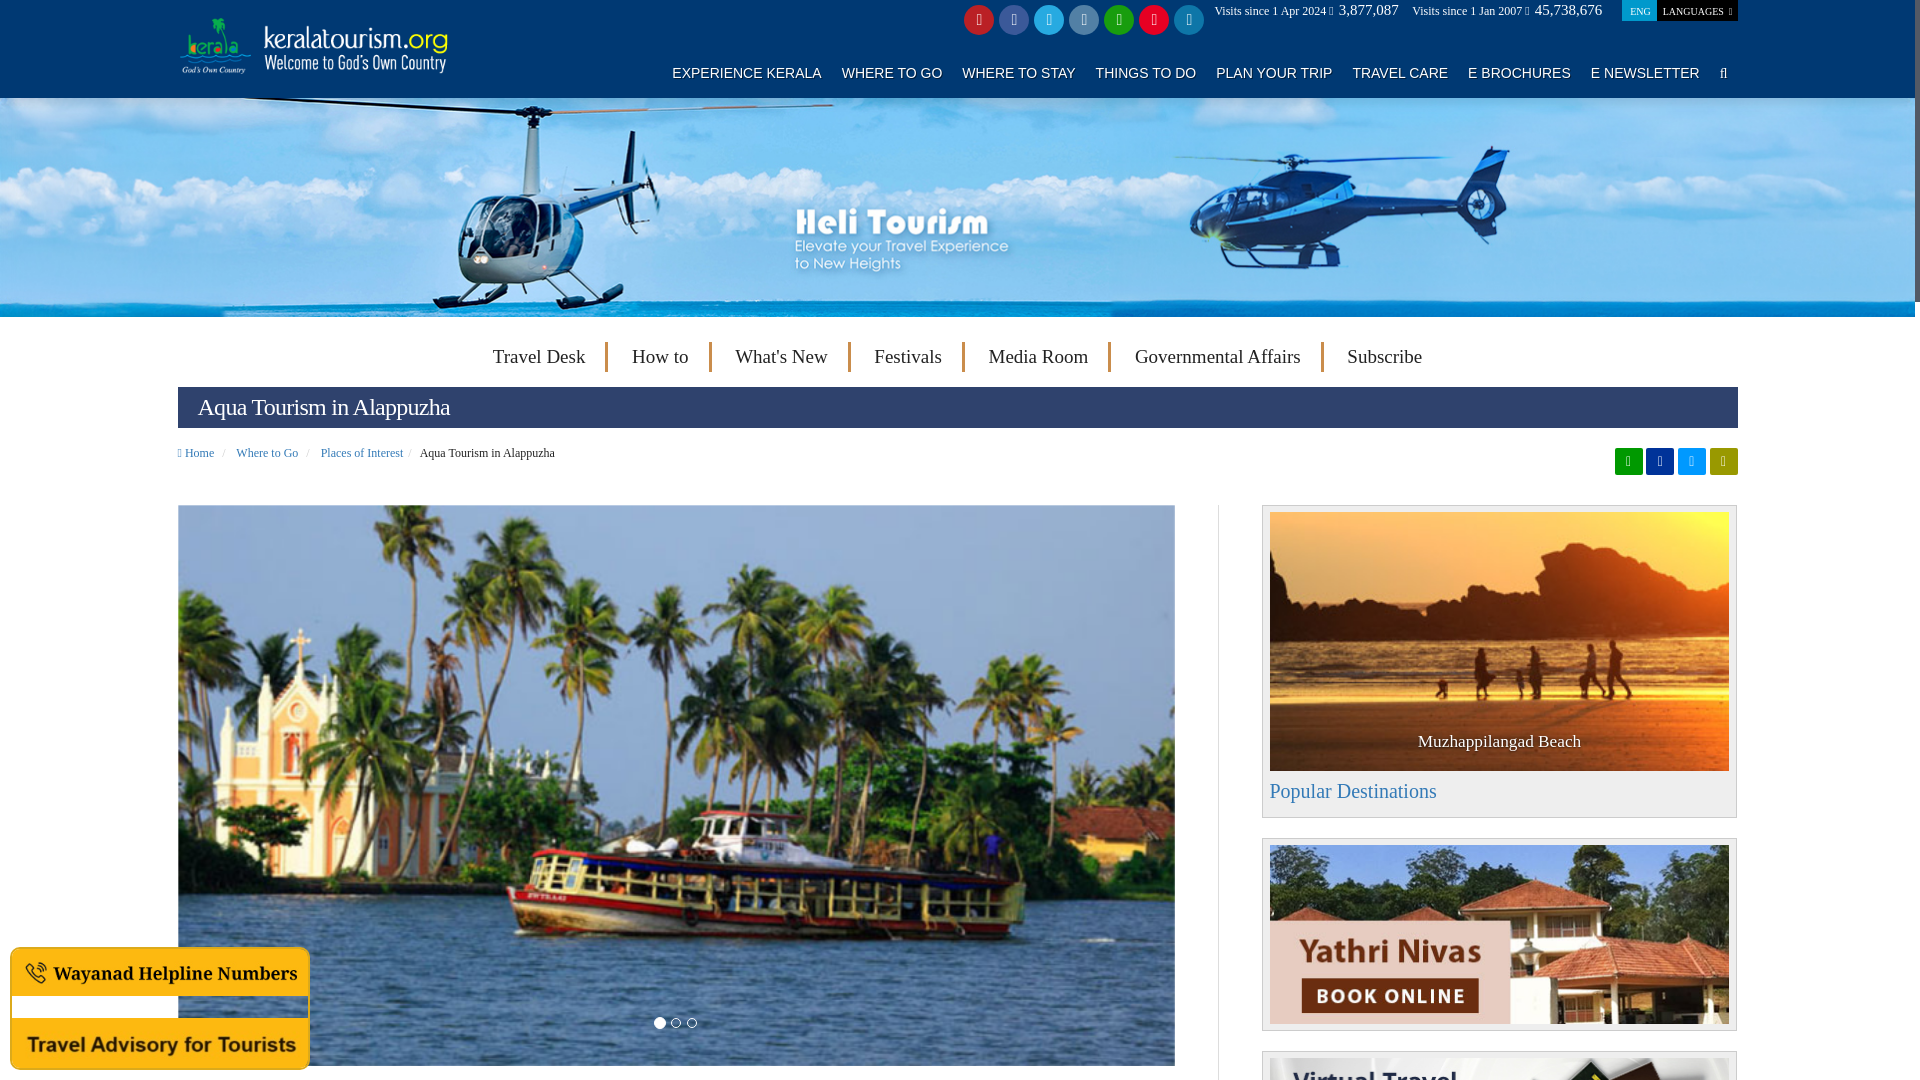 The width and height of the screenshot is (1920, 1080). What do you see at coordinates (1218, 356) in the screenshot?
I see `Governmental Affairs` at bounding box center [1218, 356].